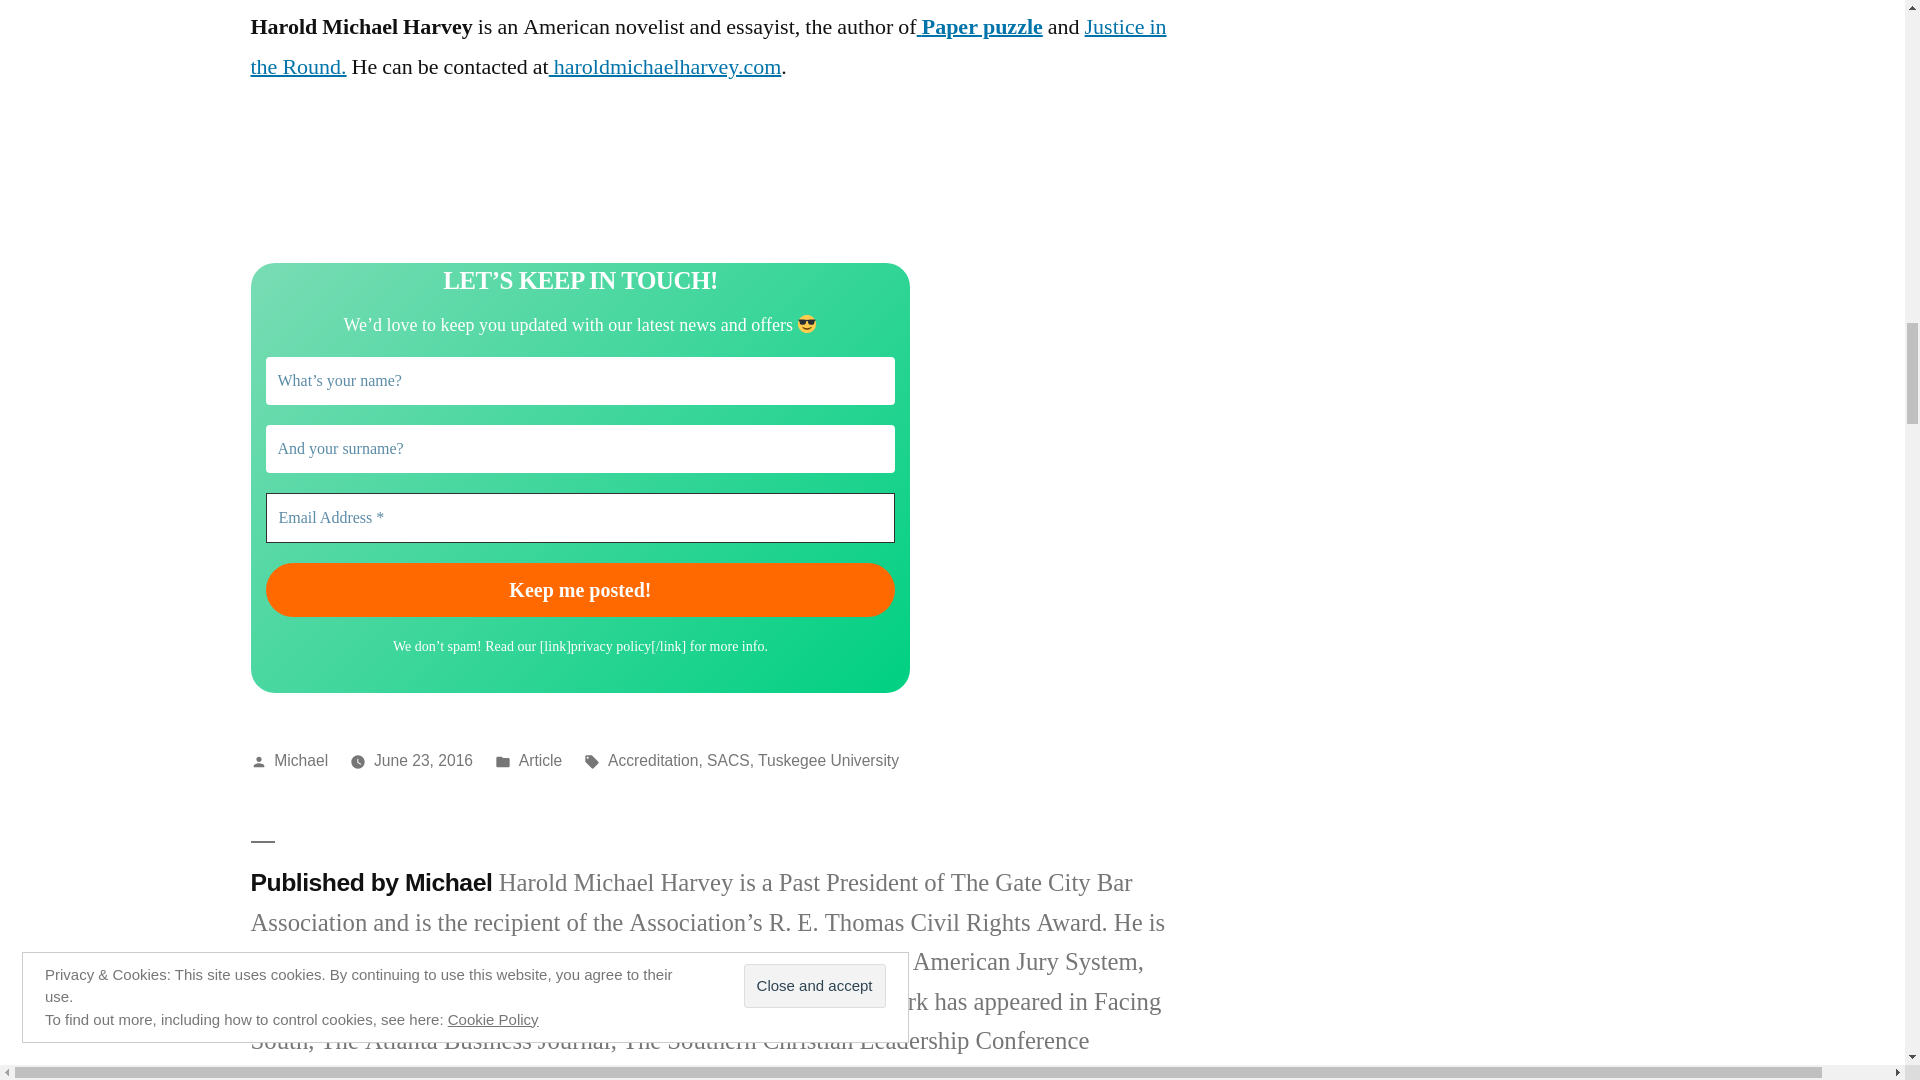 This screenshot has height=1080, width=1920. I want to click on Keep me posted!, so click(581, 589).